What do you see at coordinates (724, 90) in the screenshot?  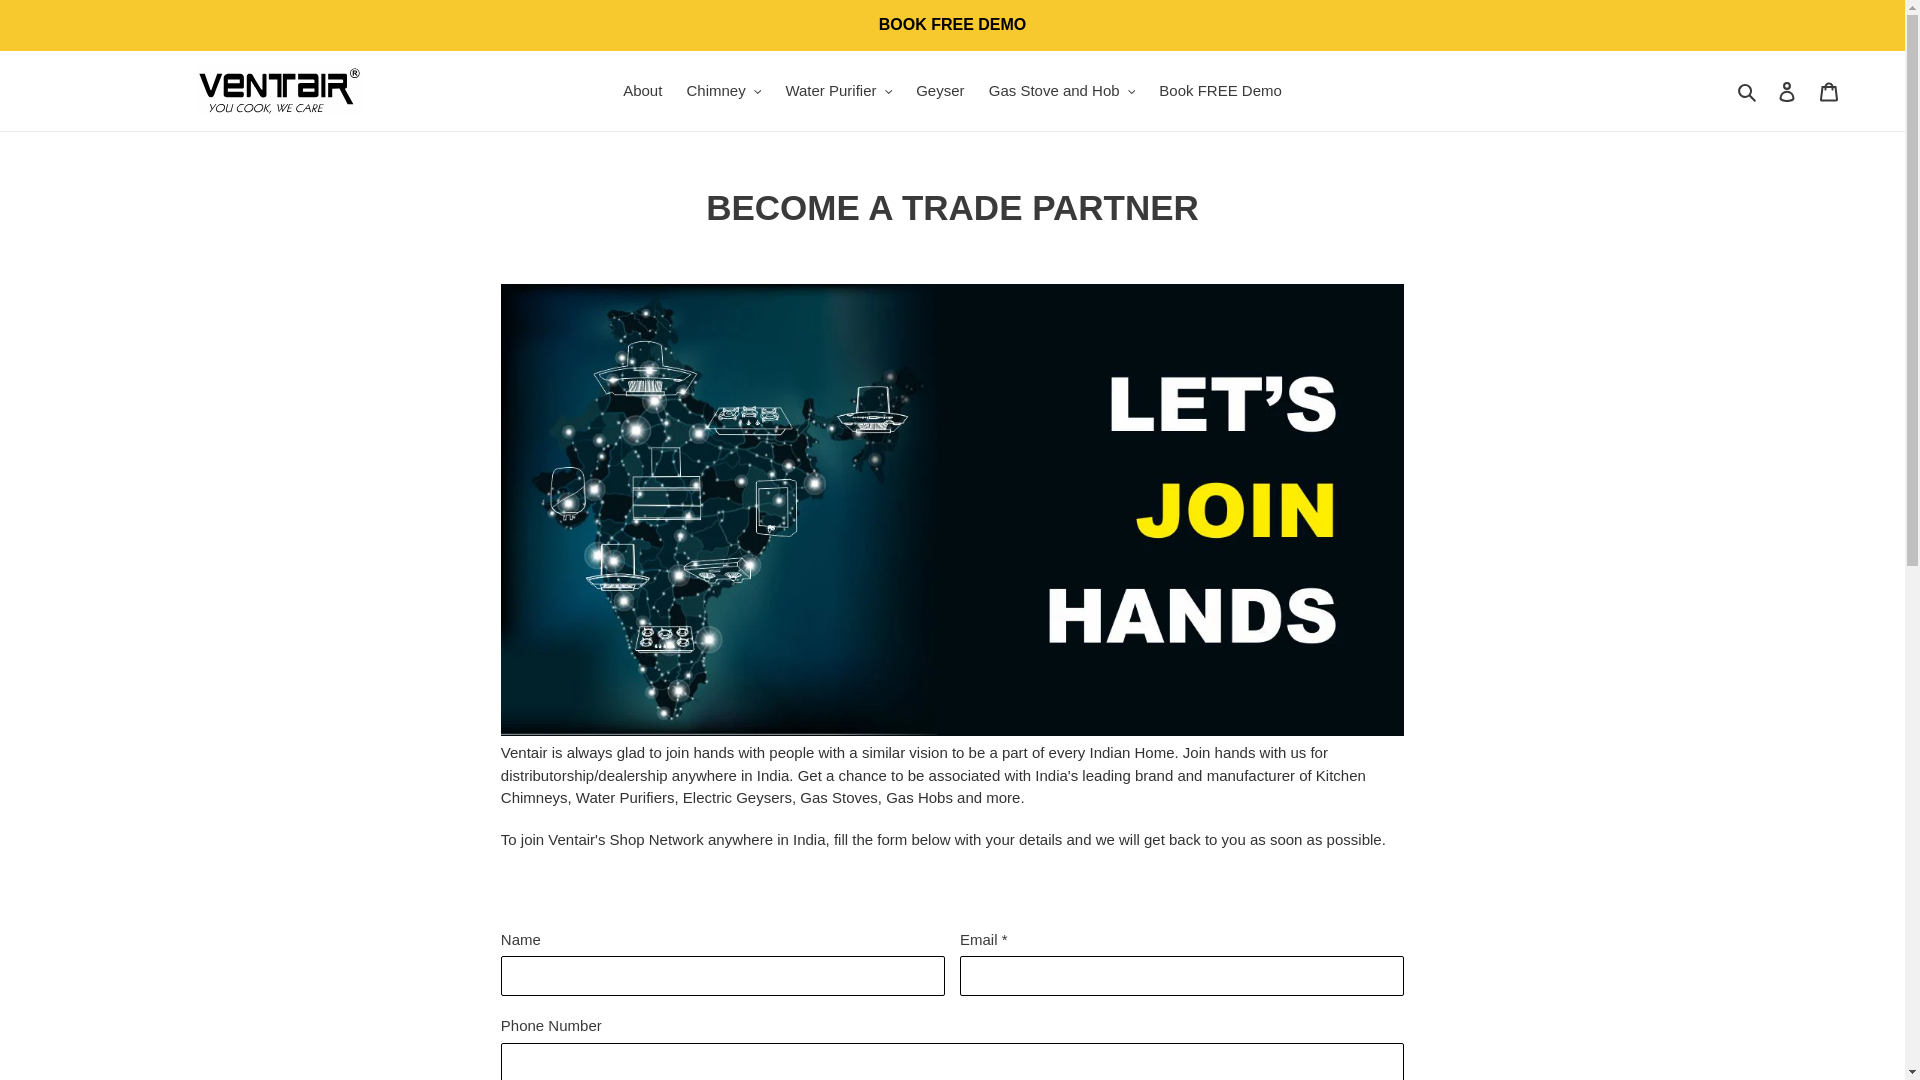 I see `Chimney` at bounding box center [724, 90].